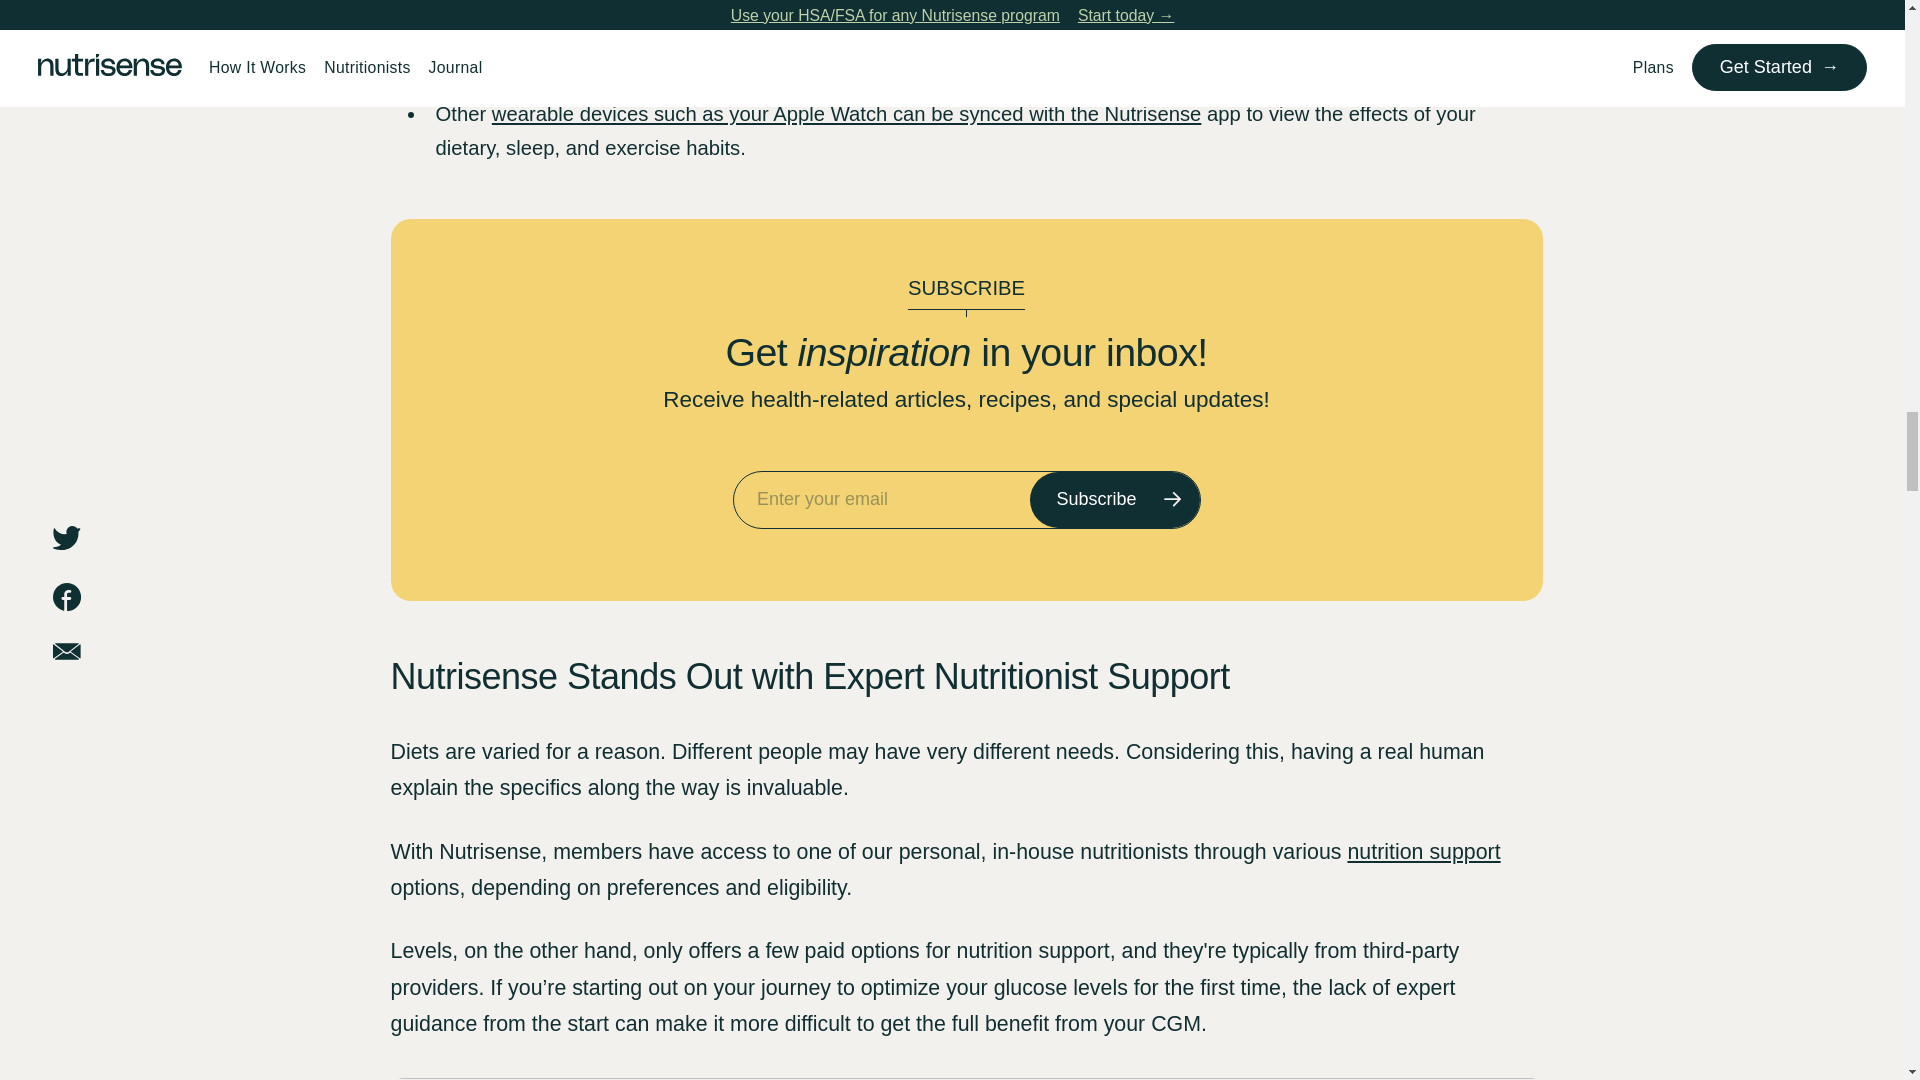 This screenshot has height=1080, width=1920. I want to click on Subscribe, so click(1114, 500).